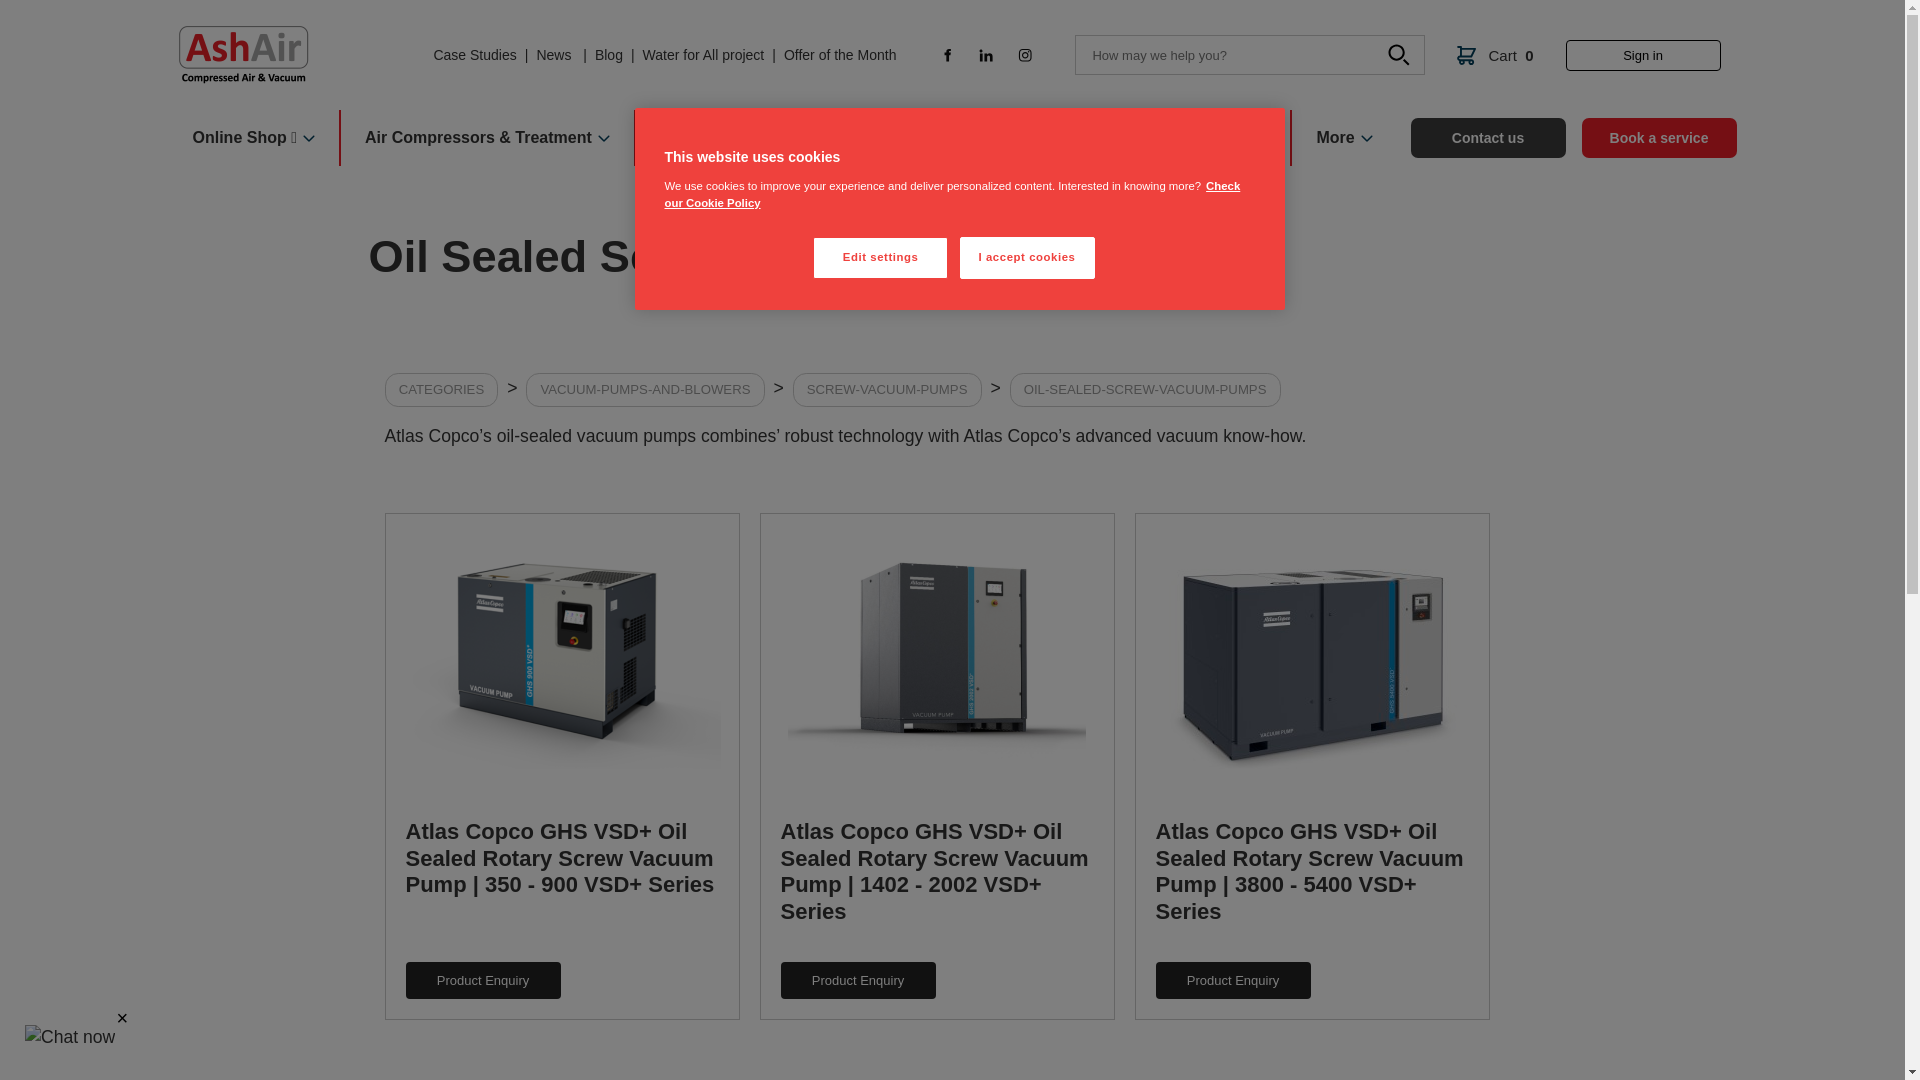 This screenshot has width=1920, height=1080. Describe the element at coordinates (1494, 55) in the screenshot. I see `Cart  0` at that location.